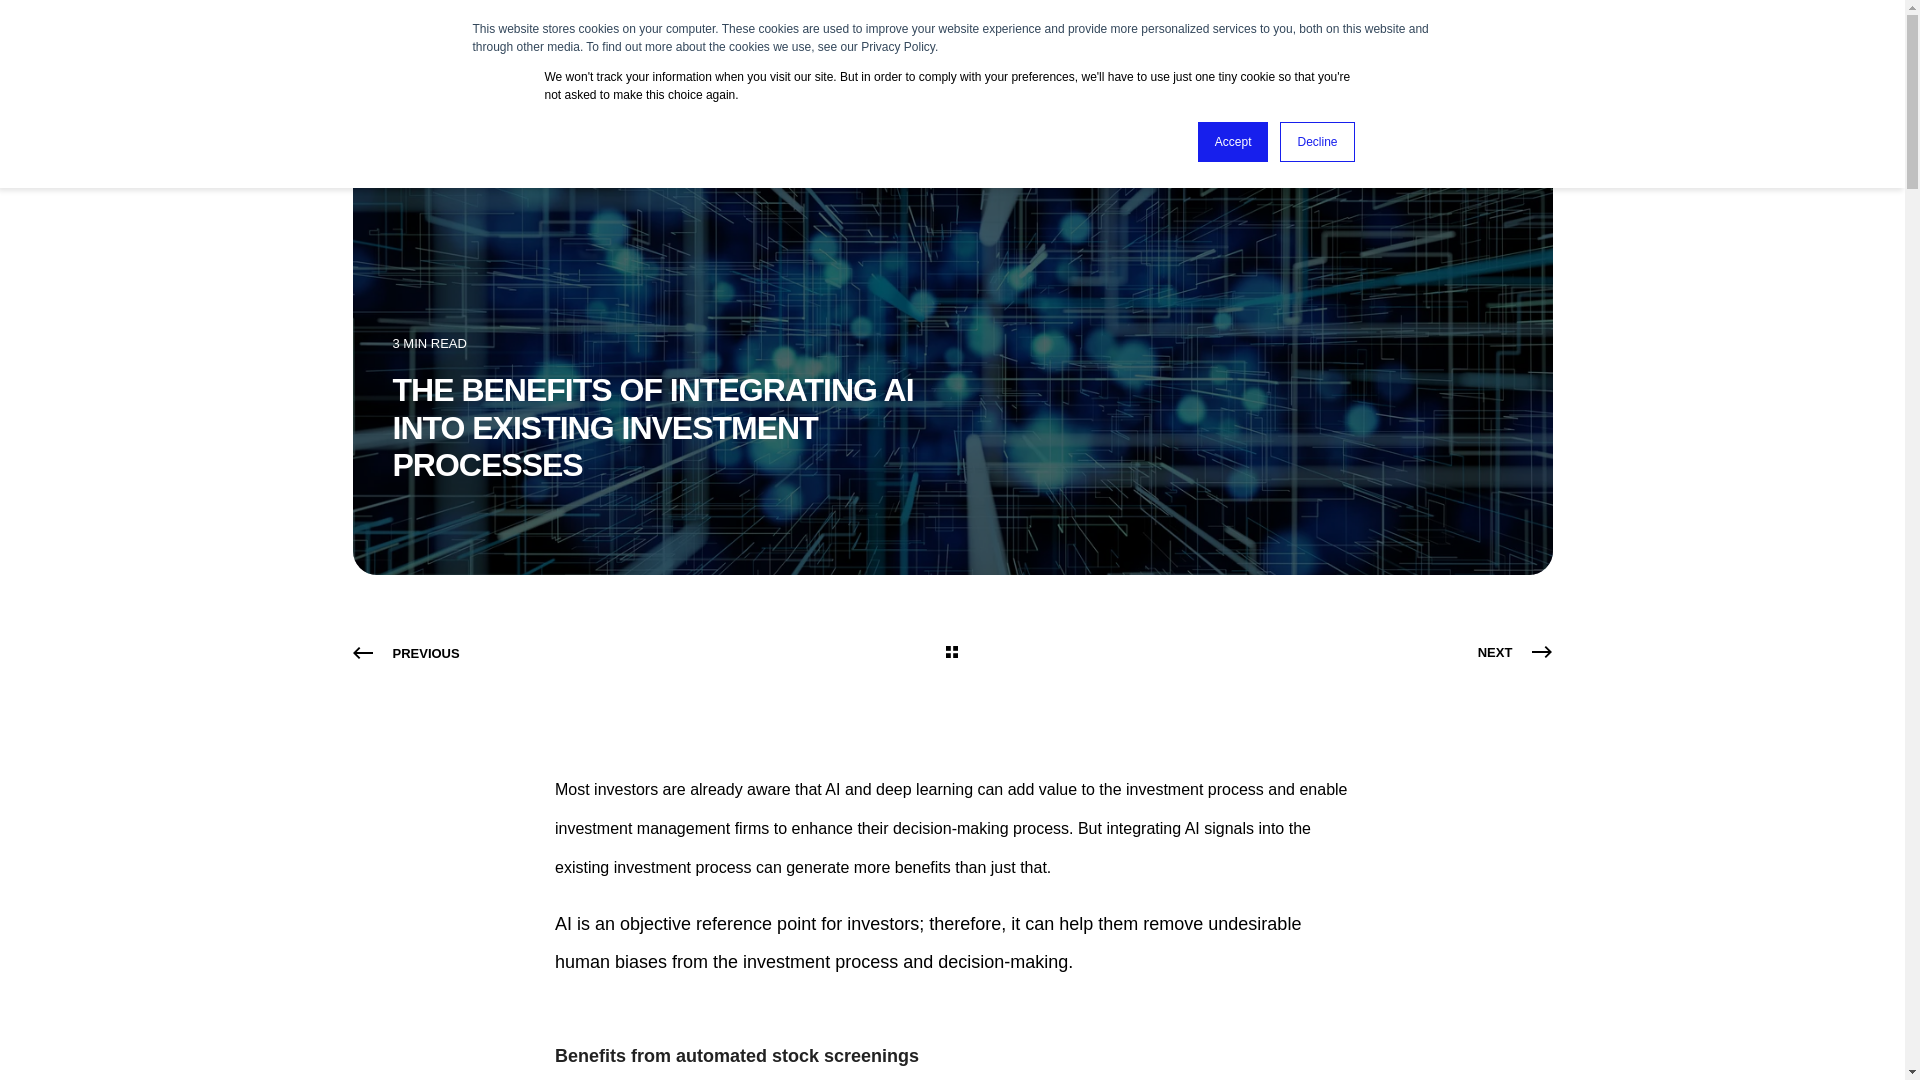 The image size is (1920, 1080). Describe the element at coordinates (774, 43) in the screenshot. I see `COMPANY` at that location.